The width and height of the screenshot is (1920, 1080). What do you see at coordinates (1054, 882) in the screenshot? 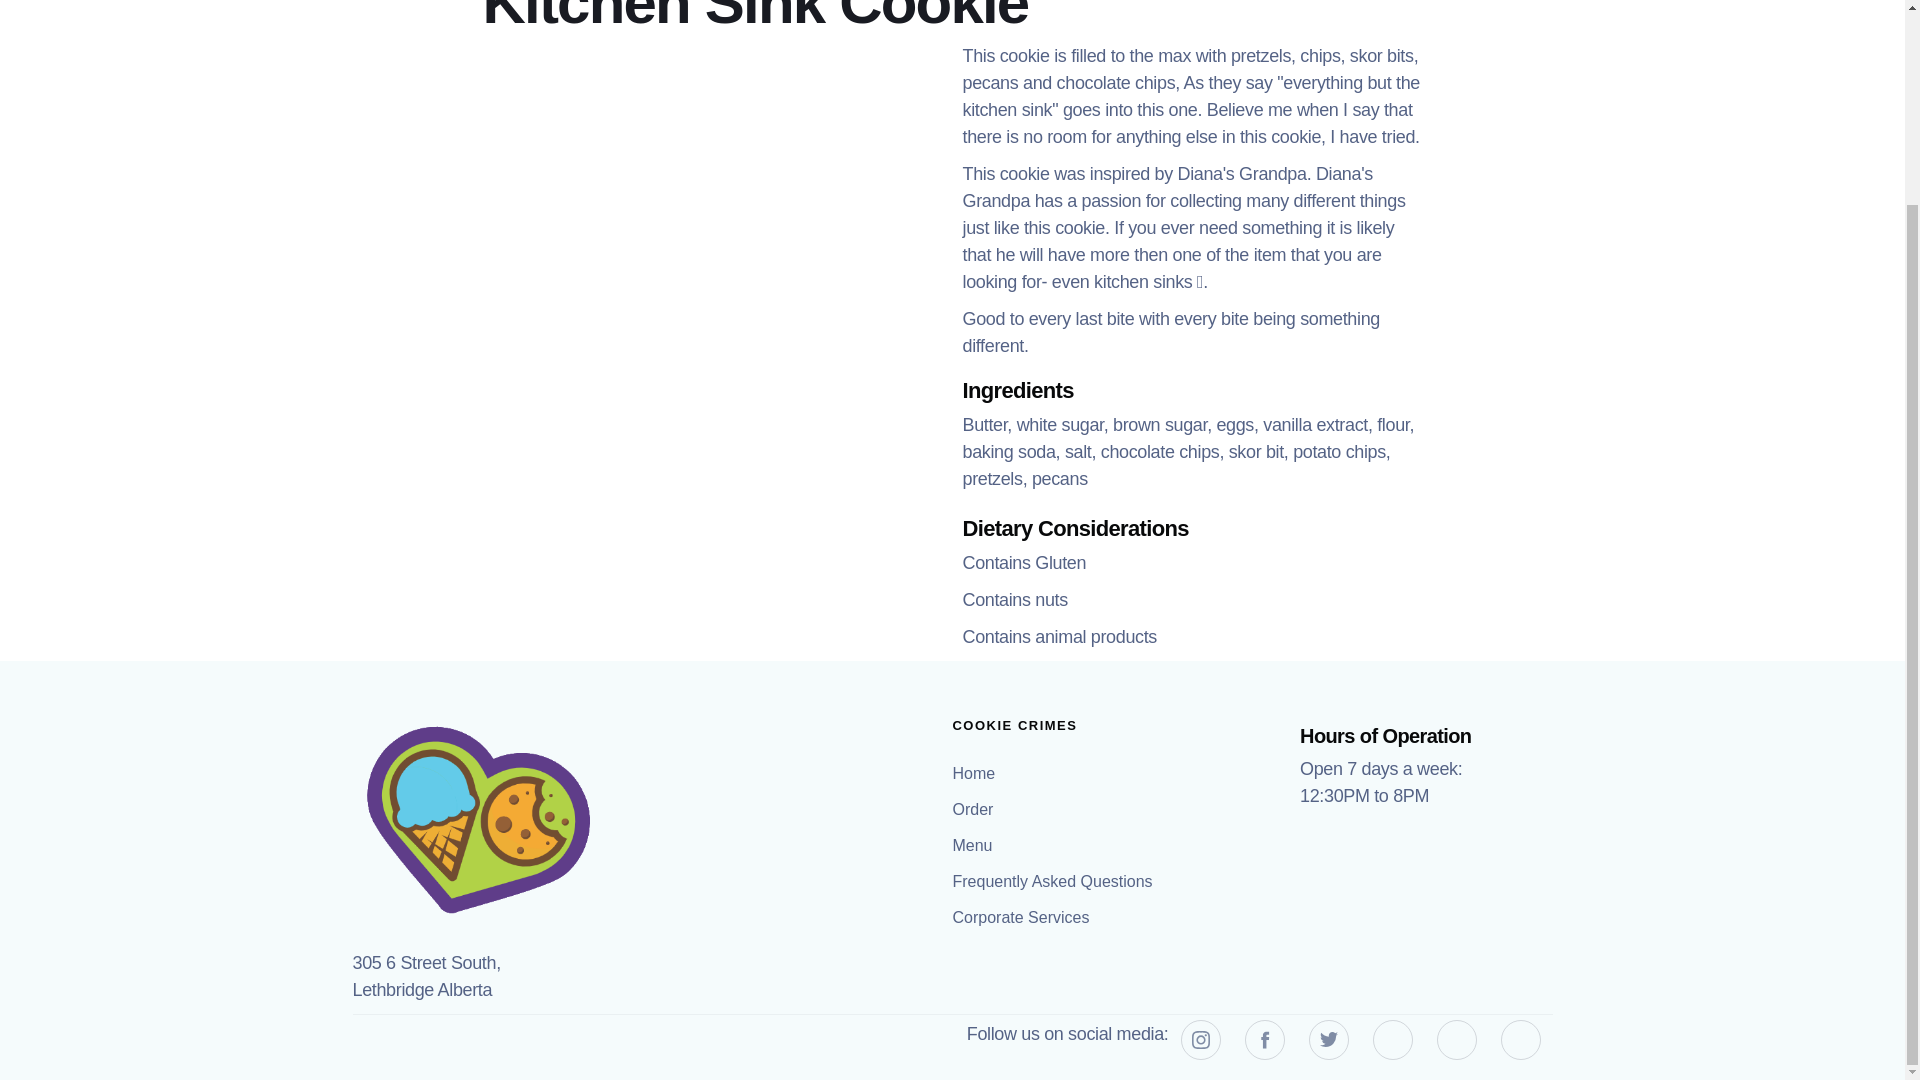
I see `Frequently Asked Questions` at bounding box center [1054, 882].